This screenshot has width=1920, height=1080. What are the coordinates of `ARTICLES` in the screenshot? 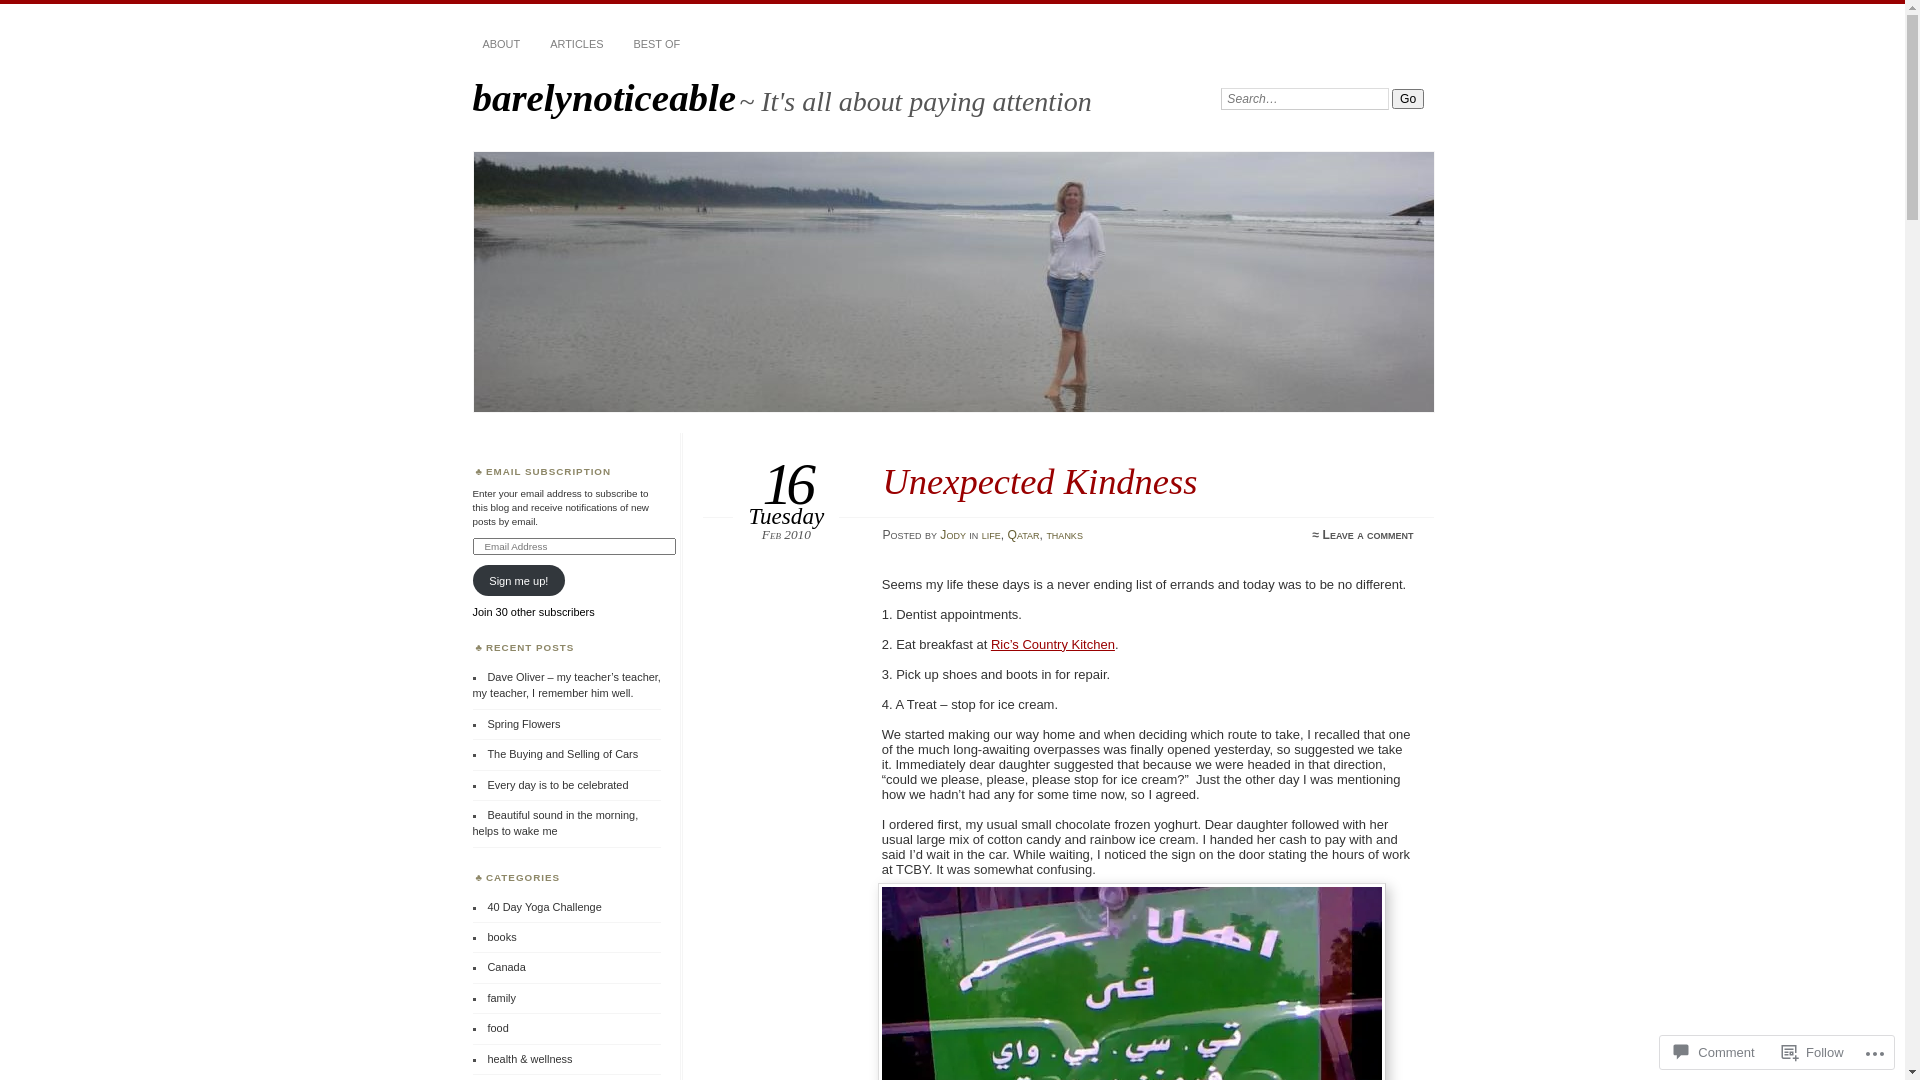 It's located at (576, 45).